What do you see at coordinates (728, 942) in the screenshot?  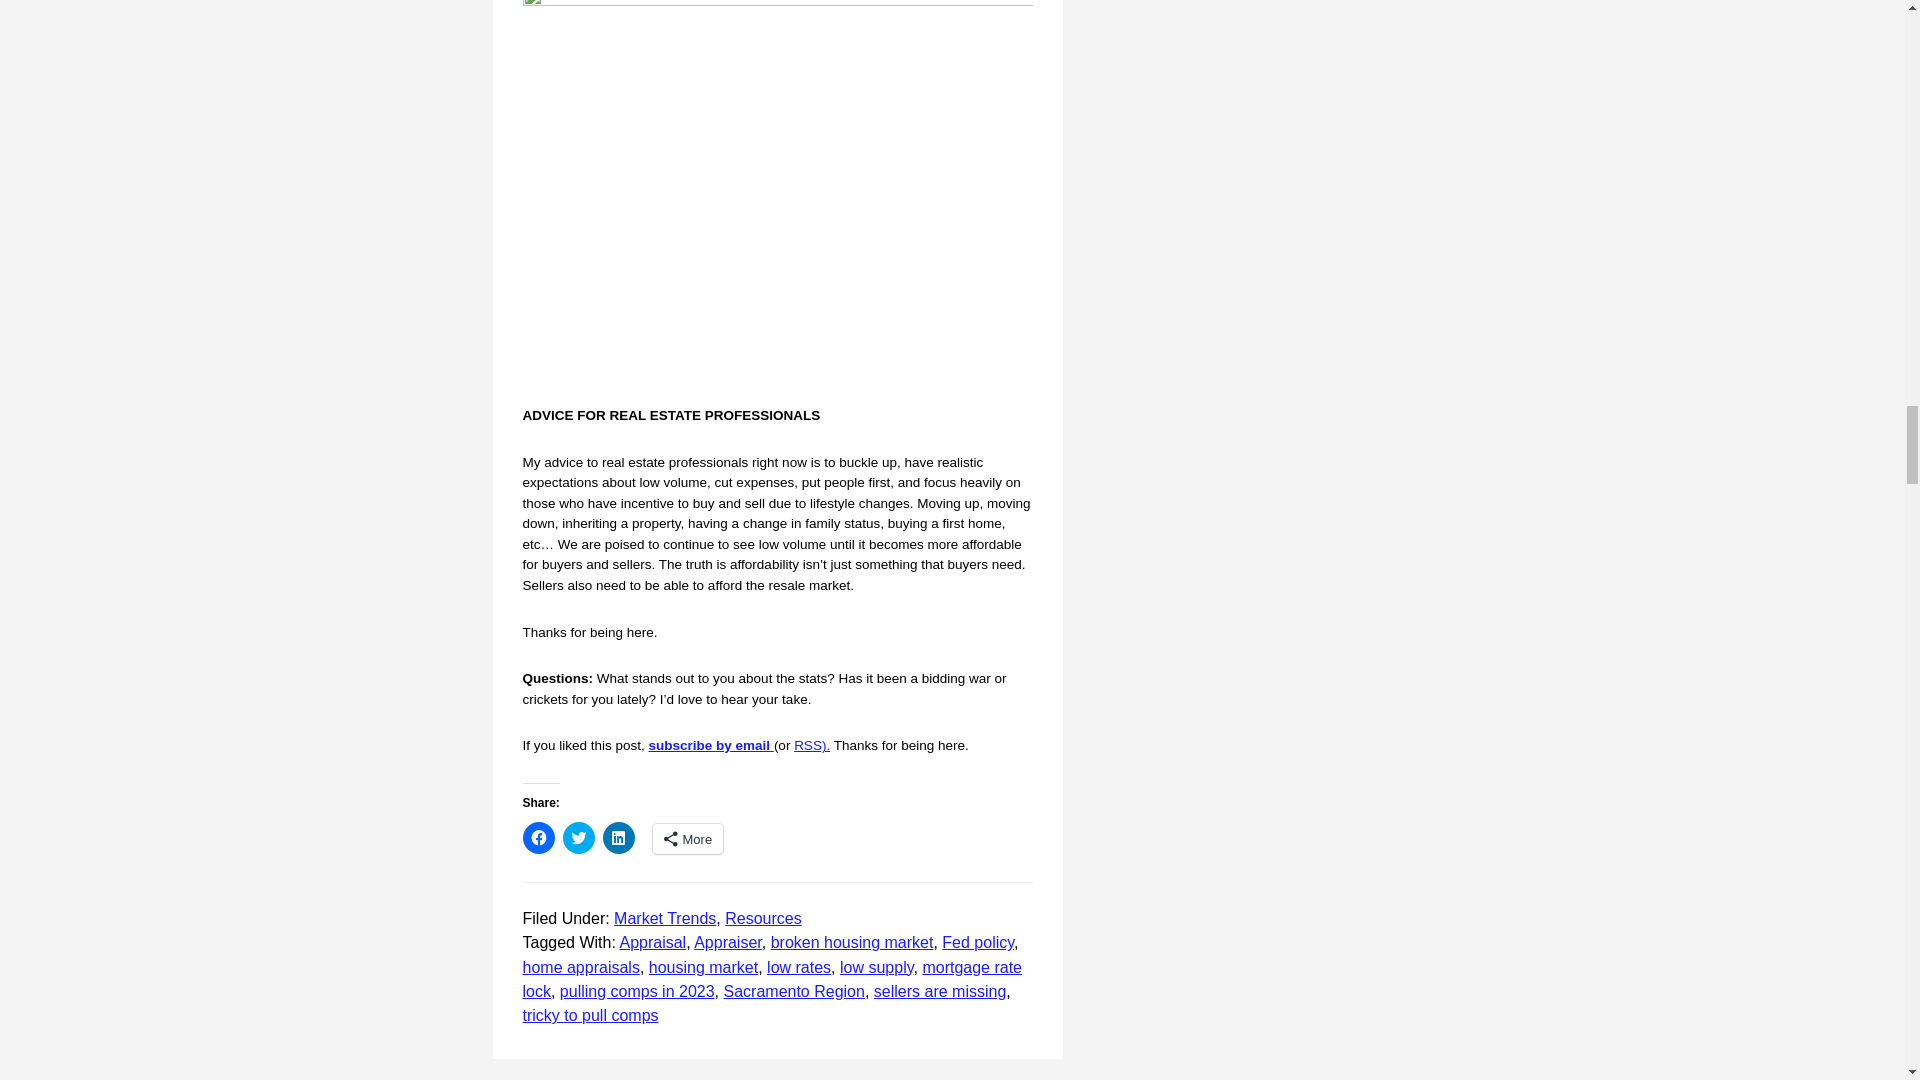 I see `Appraiser` at bounding box center [728, 942].